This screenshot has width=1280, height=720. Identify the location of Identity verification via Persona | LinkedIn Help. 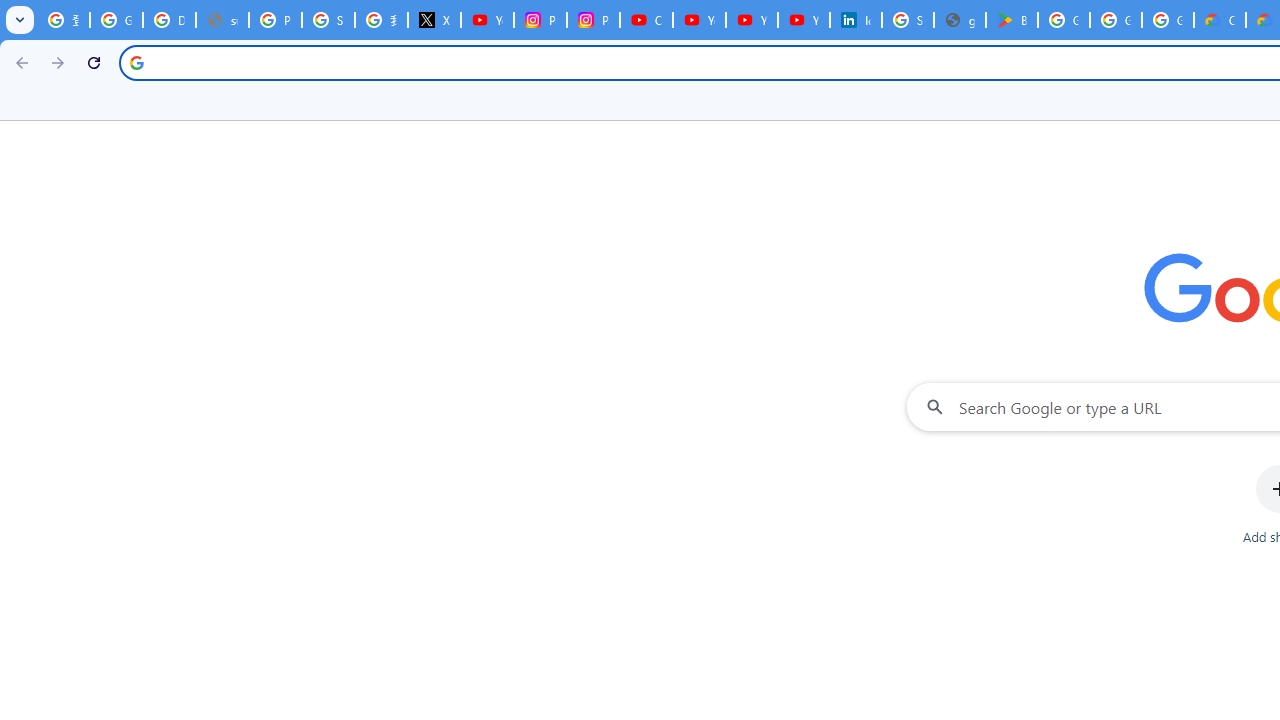
(855, 20).